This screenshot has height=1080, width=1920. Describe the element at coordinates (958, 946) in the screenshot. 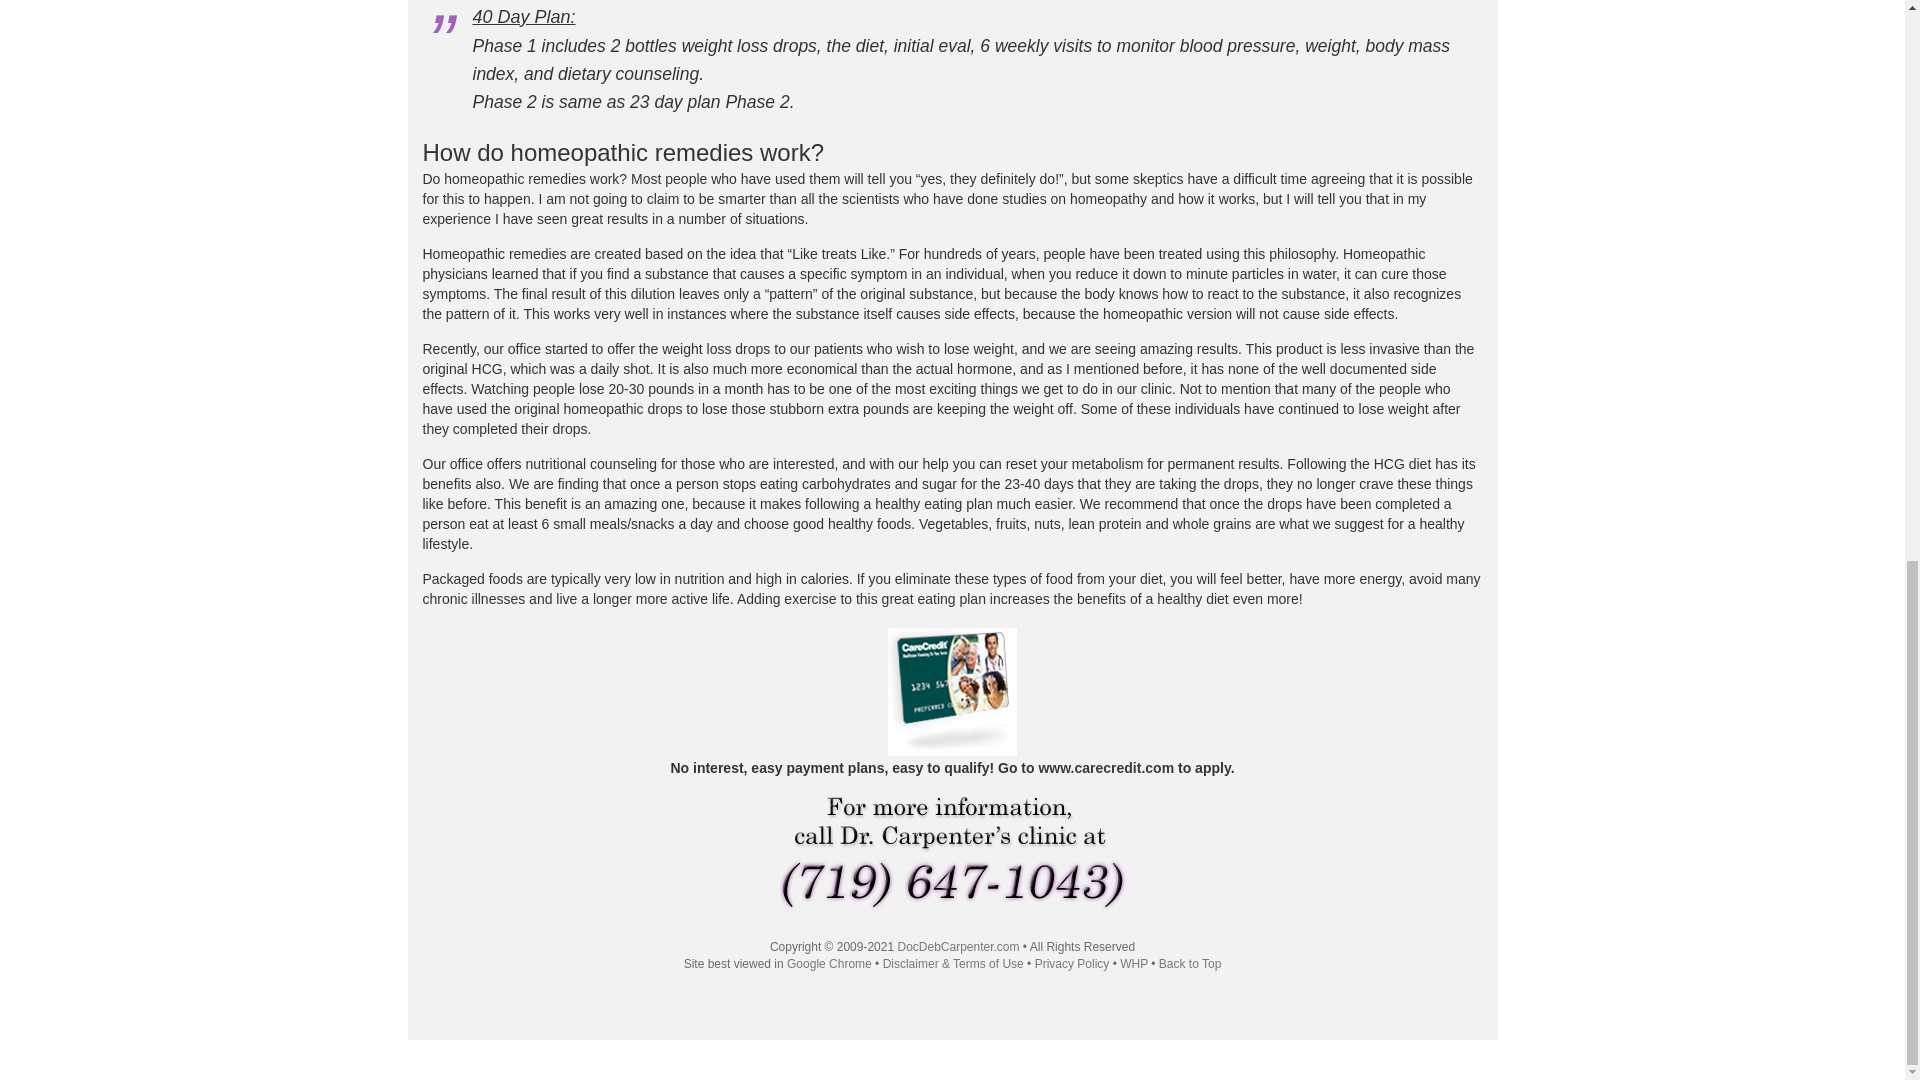

I see `DocDebCarpenter.com` at that location.